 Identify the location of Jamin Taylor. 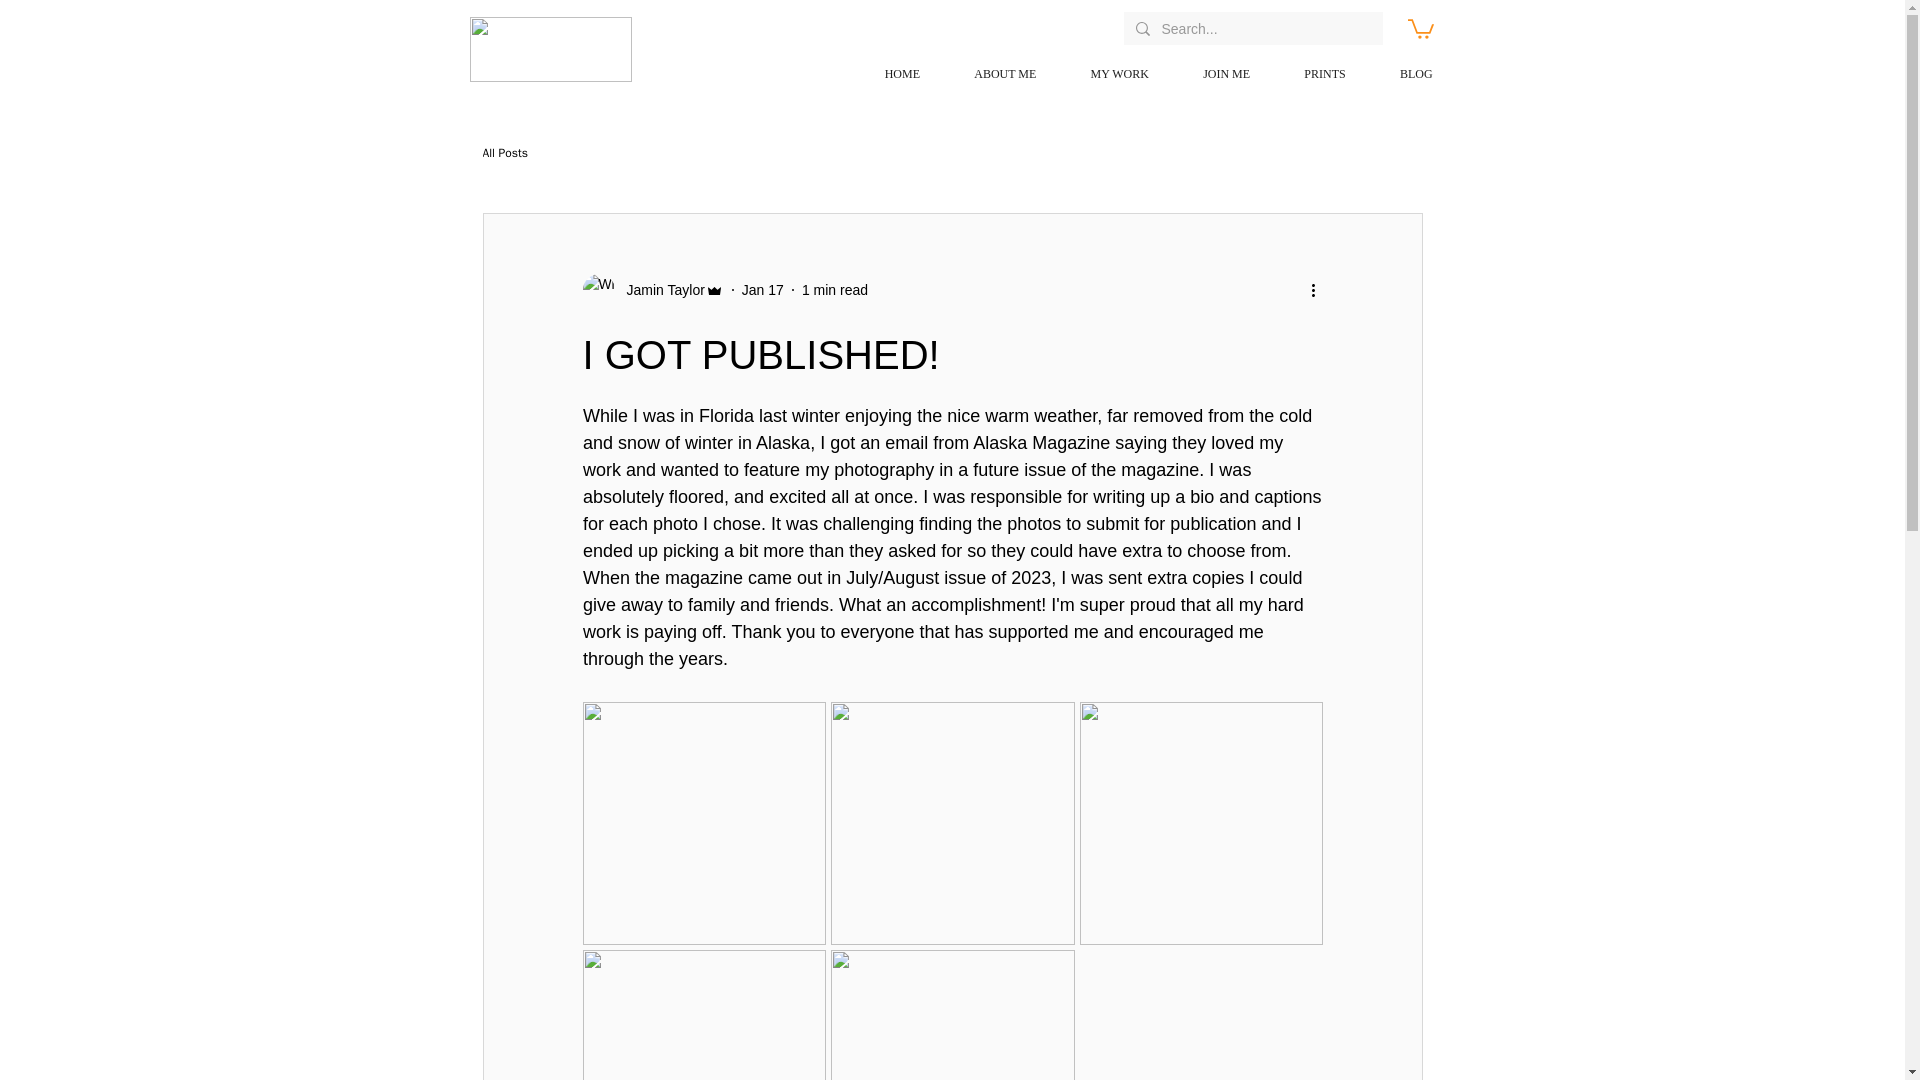
(659, 290).